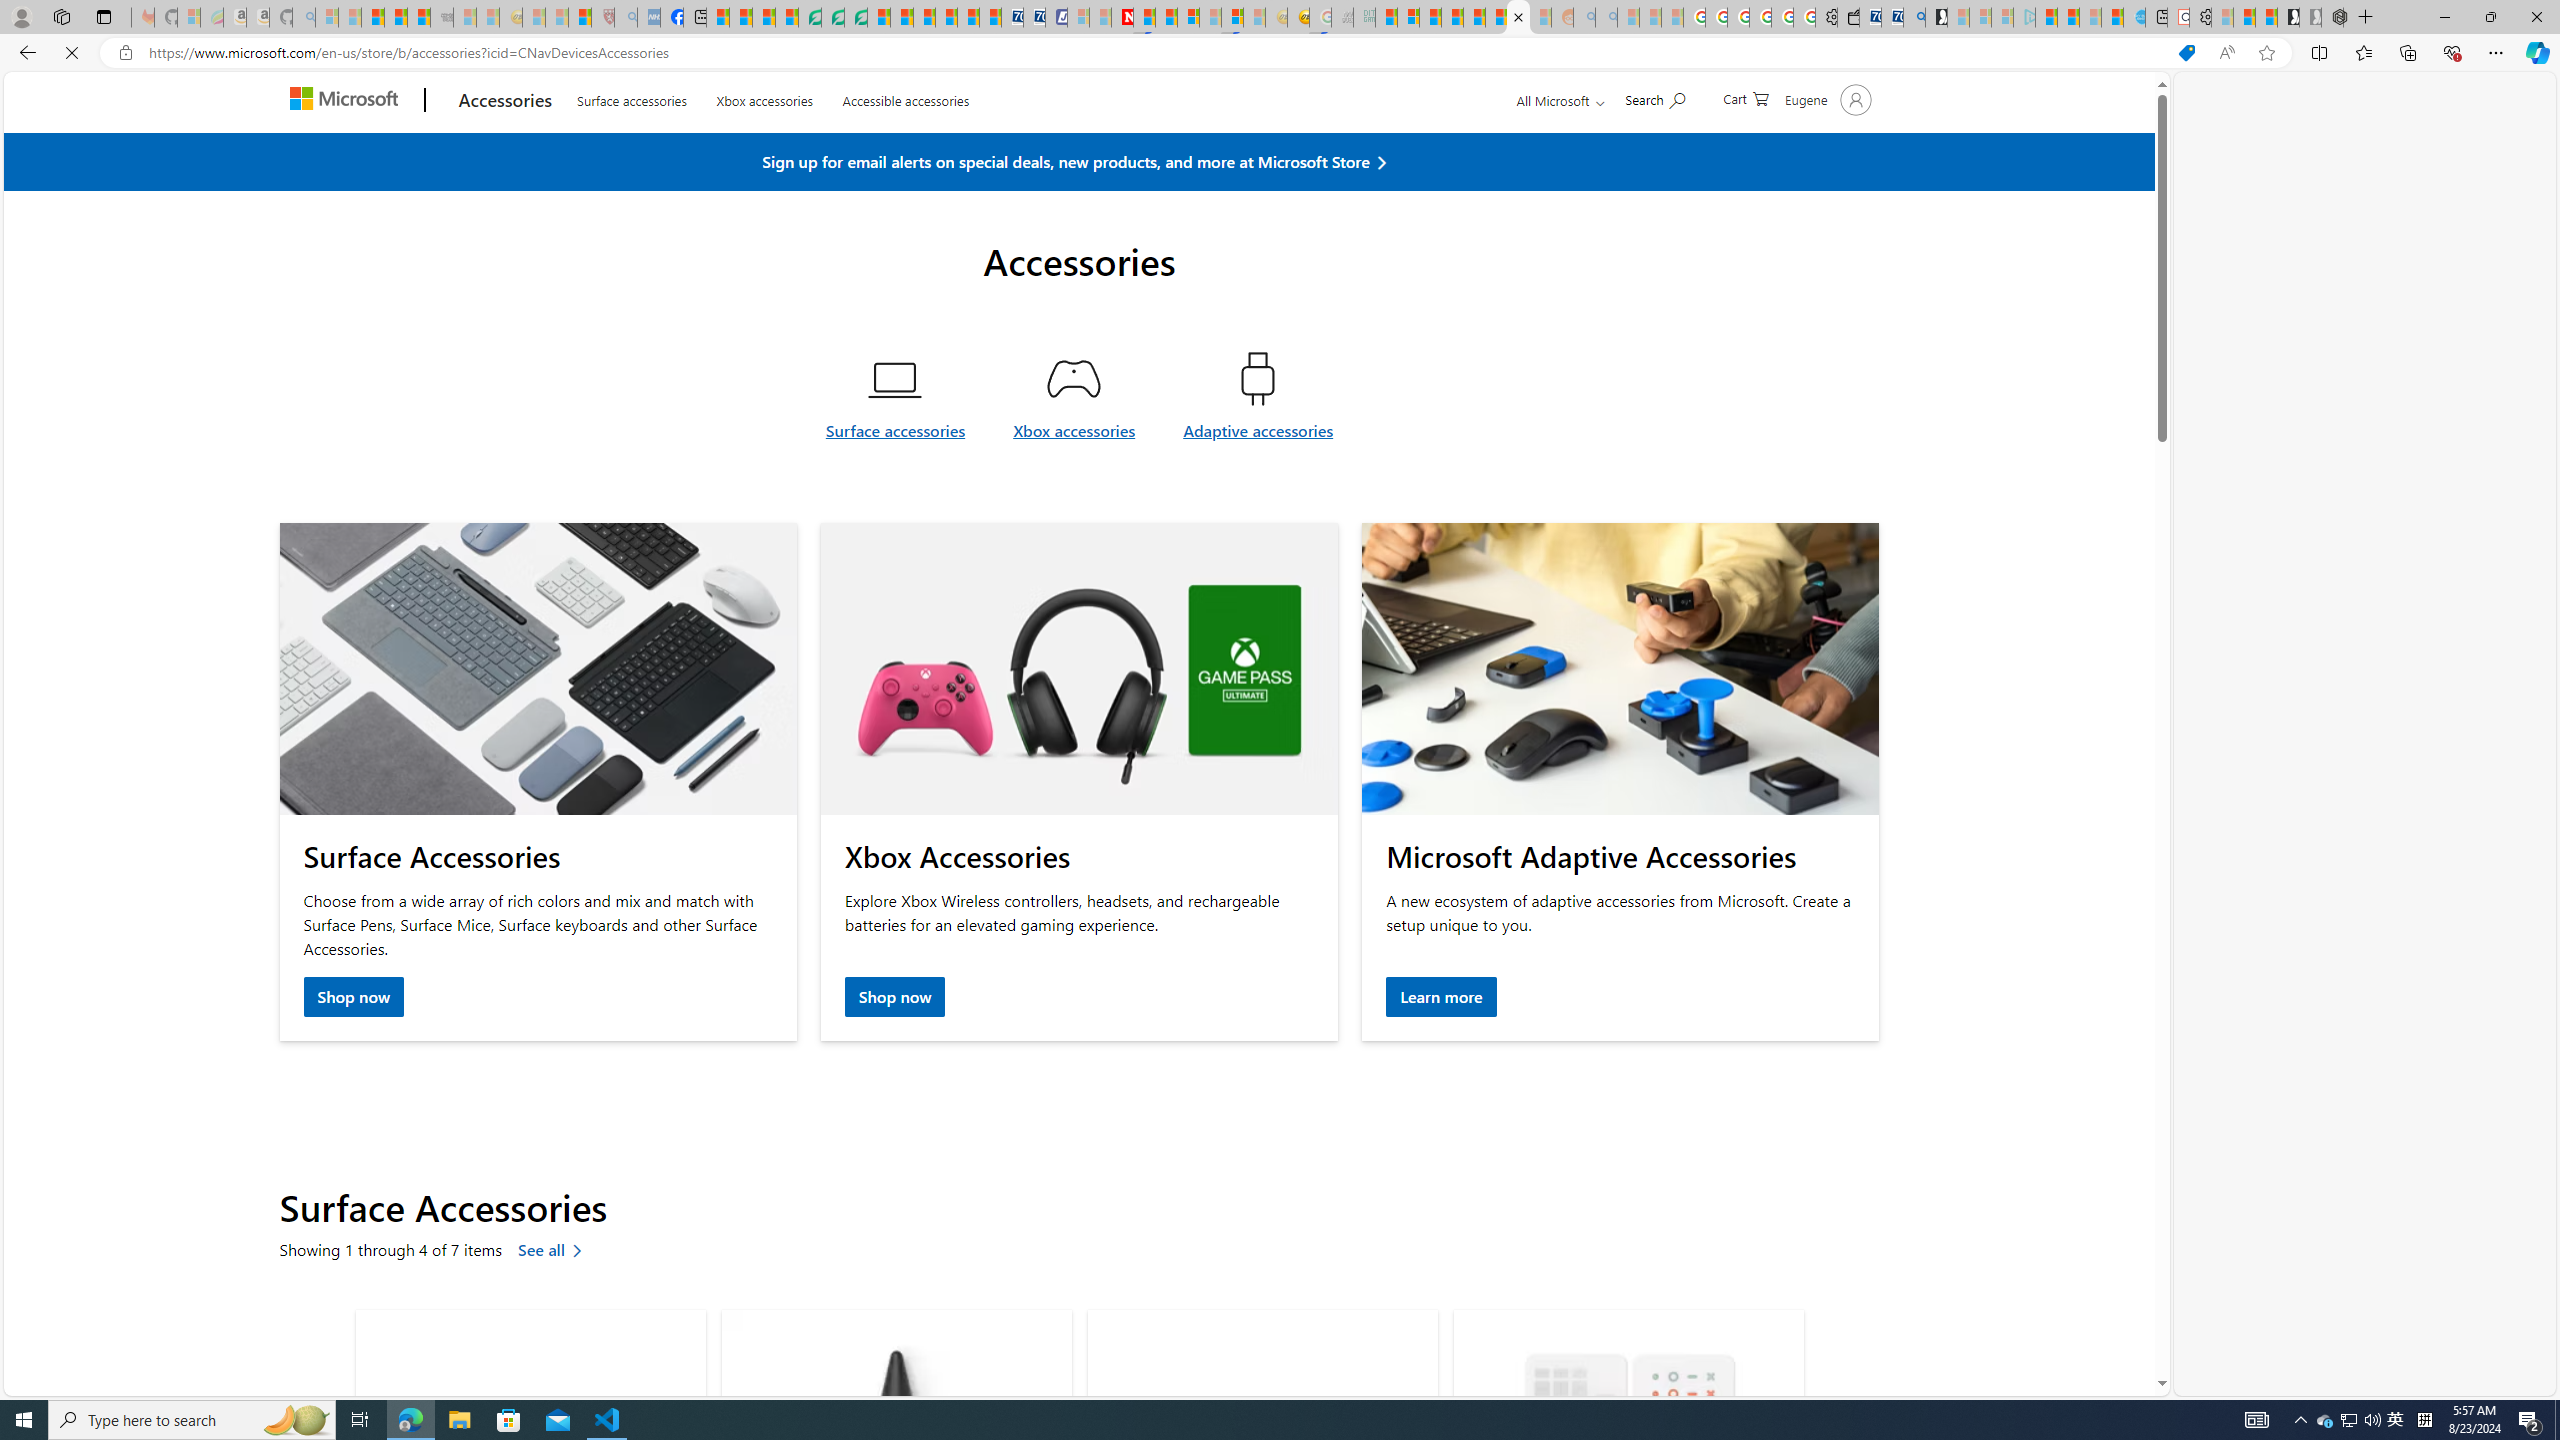 The image size is (2560, 1440). What do you see at coordinates (906, 144) in the screenshot?
I see `Accessible accessories` at bounding box center [906, 144].